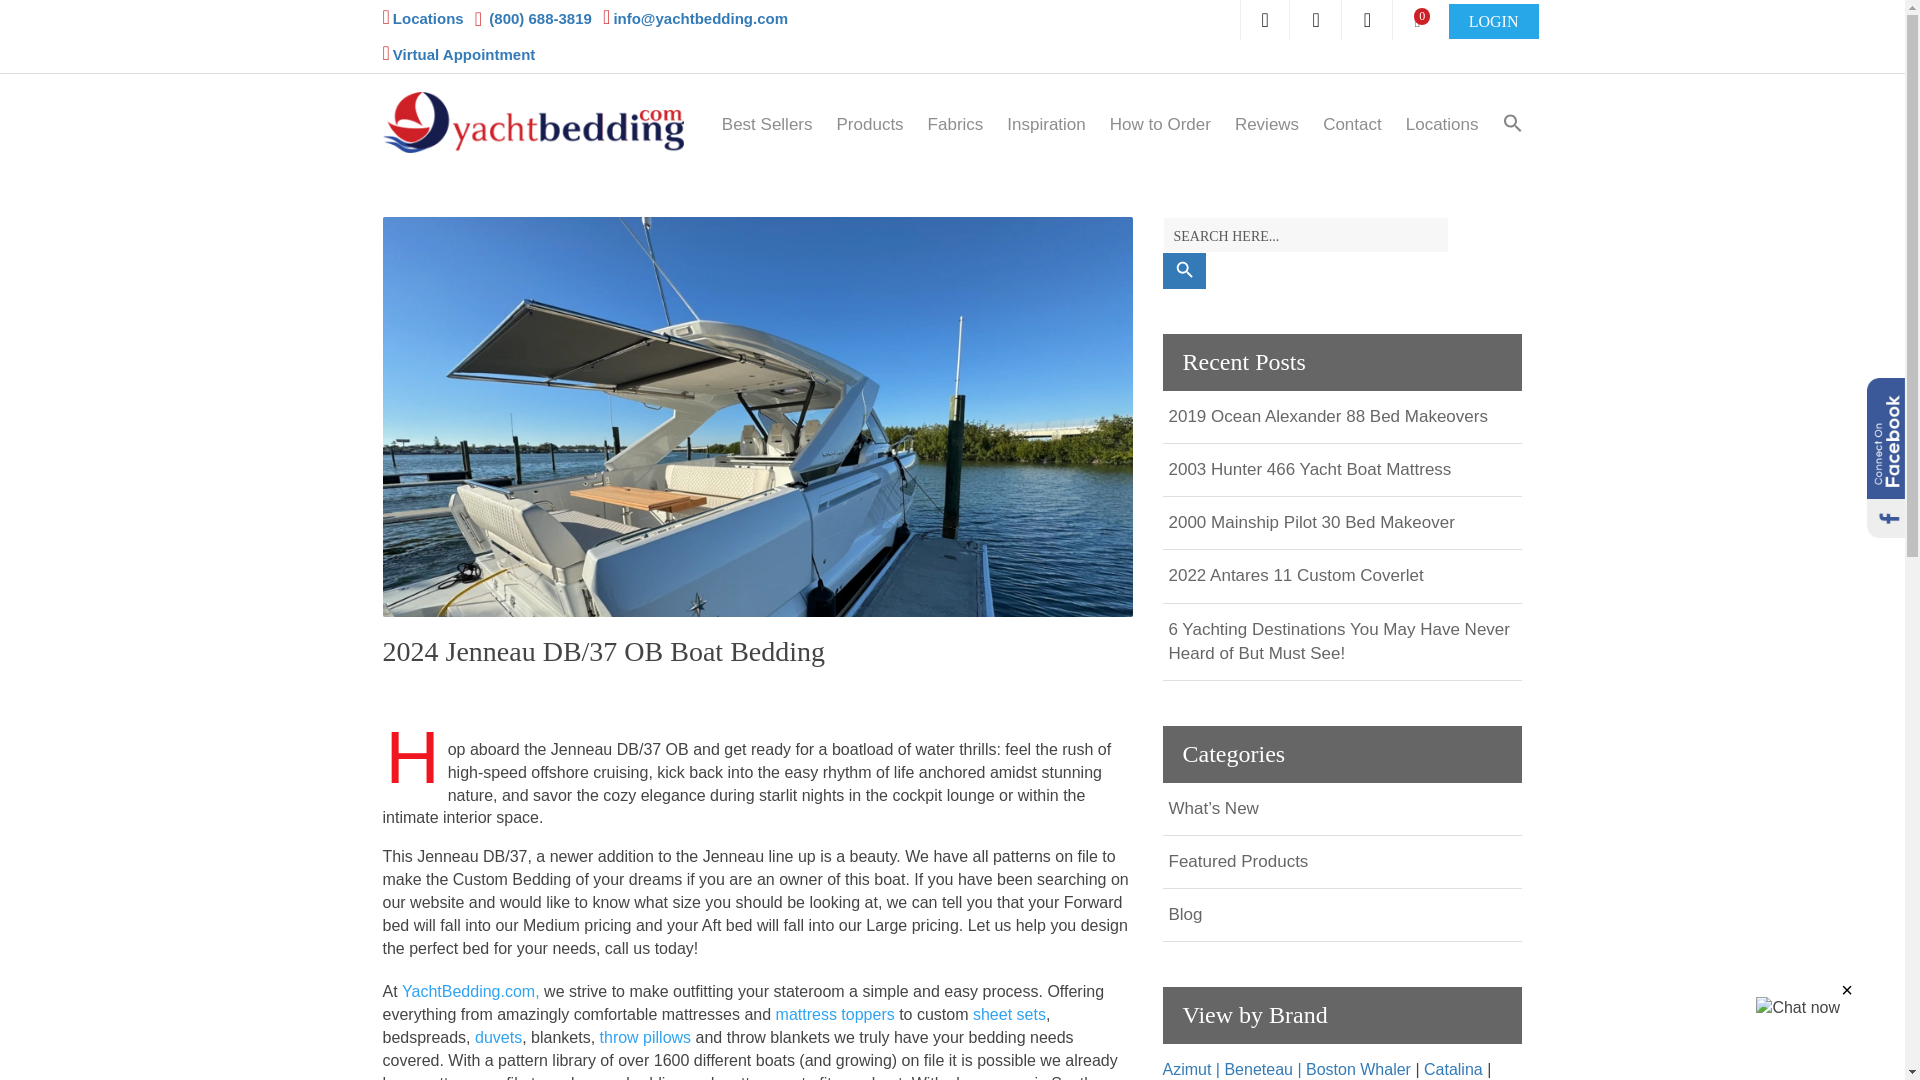 The width and height of the screenshot is (1920, 1080). What do you see at coordinates (1494, 21) in the screenshot?
I see `LOGIN` at bounding box center [1494, 21].